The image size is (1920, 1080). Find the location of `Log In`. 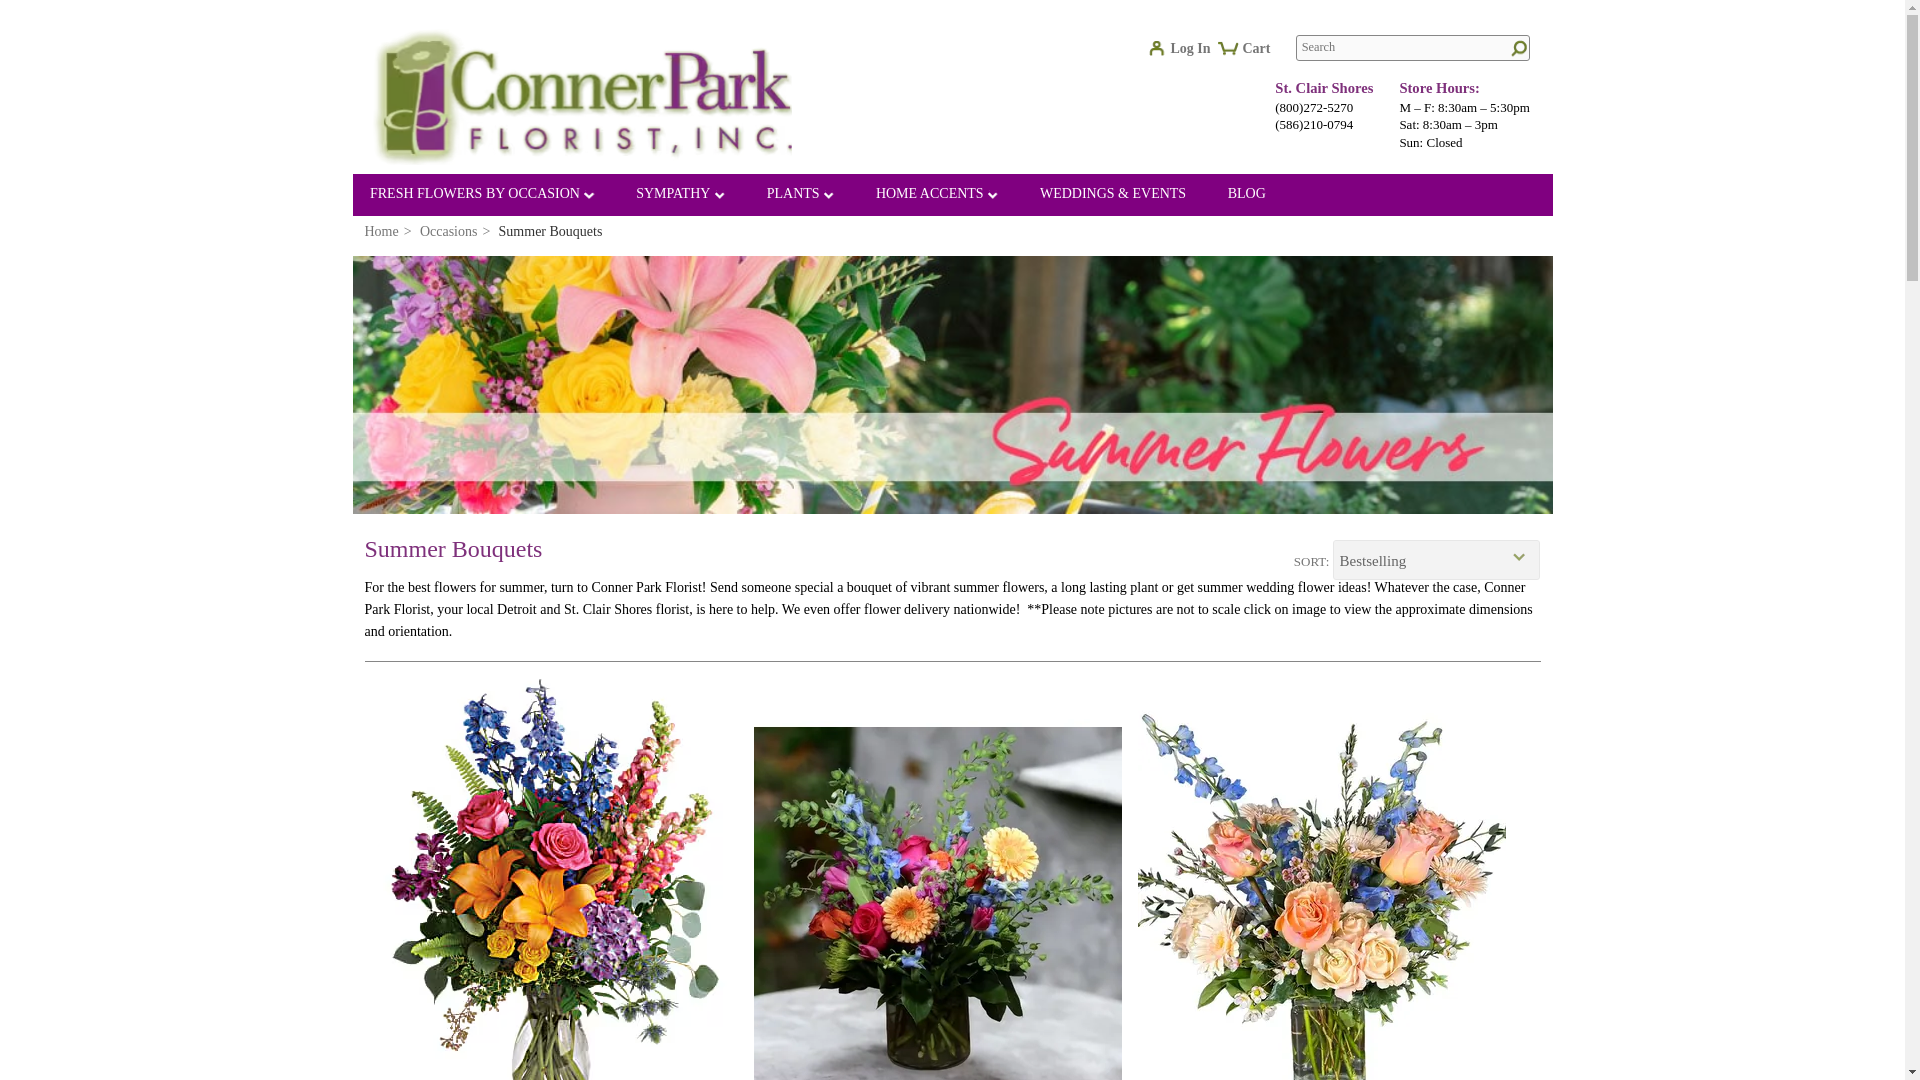

Log In is located at coordinates (1185, 53).